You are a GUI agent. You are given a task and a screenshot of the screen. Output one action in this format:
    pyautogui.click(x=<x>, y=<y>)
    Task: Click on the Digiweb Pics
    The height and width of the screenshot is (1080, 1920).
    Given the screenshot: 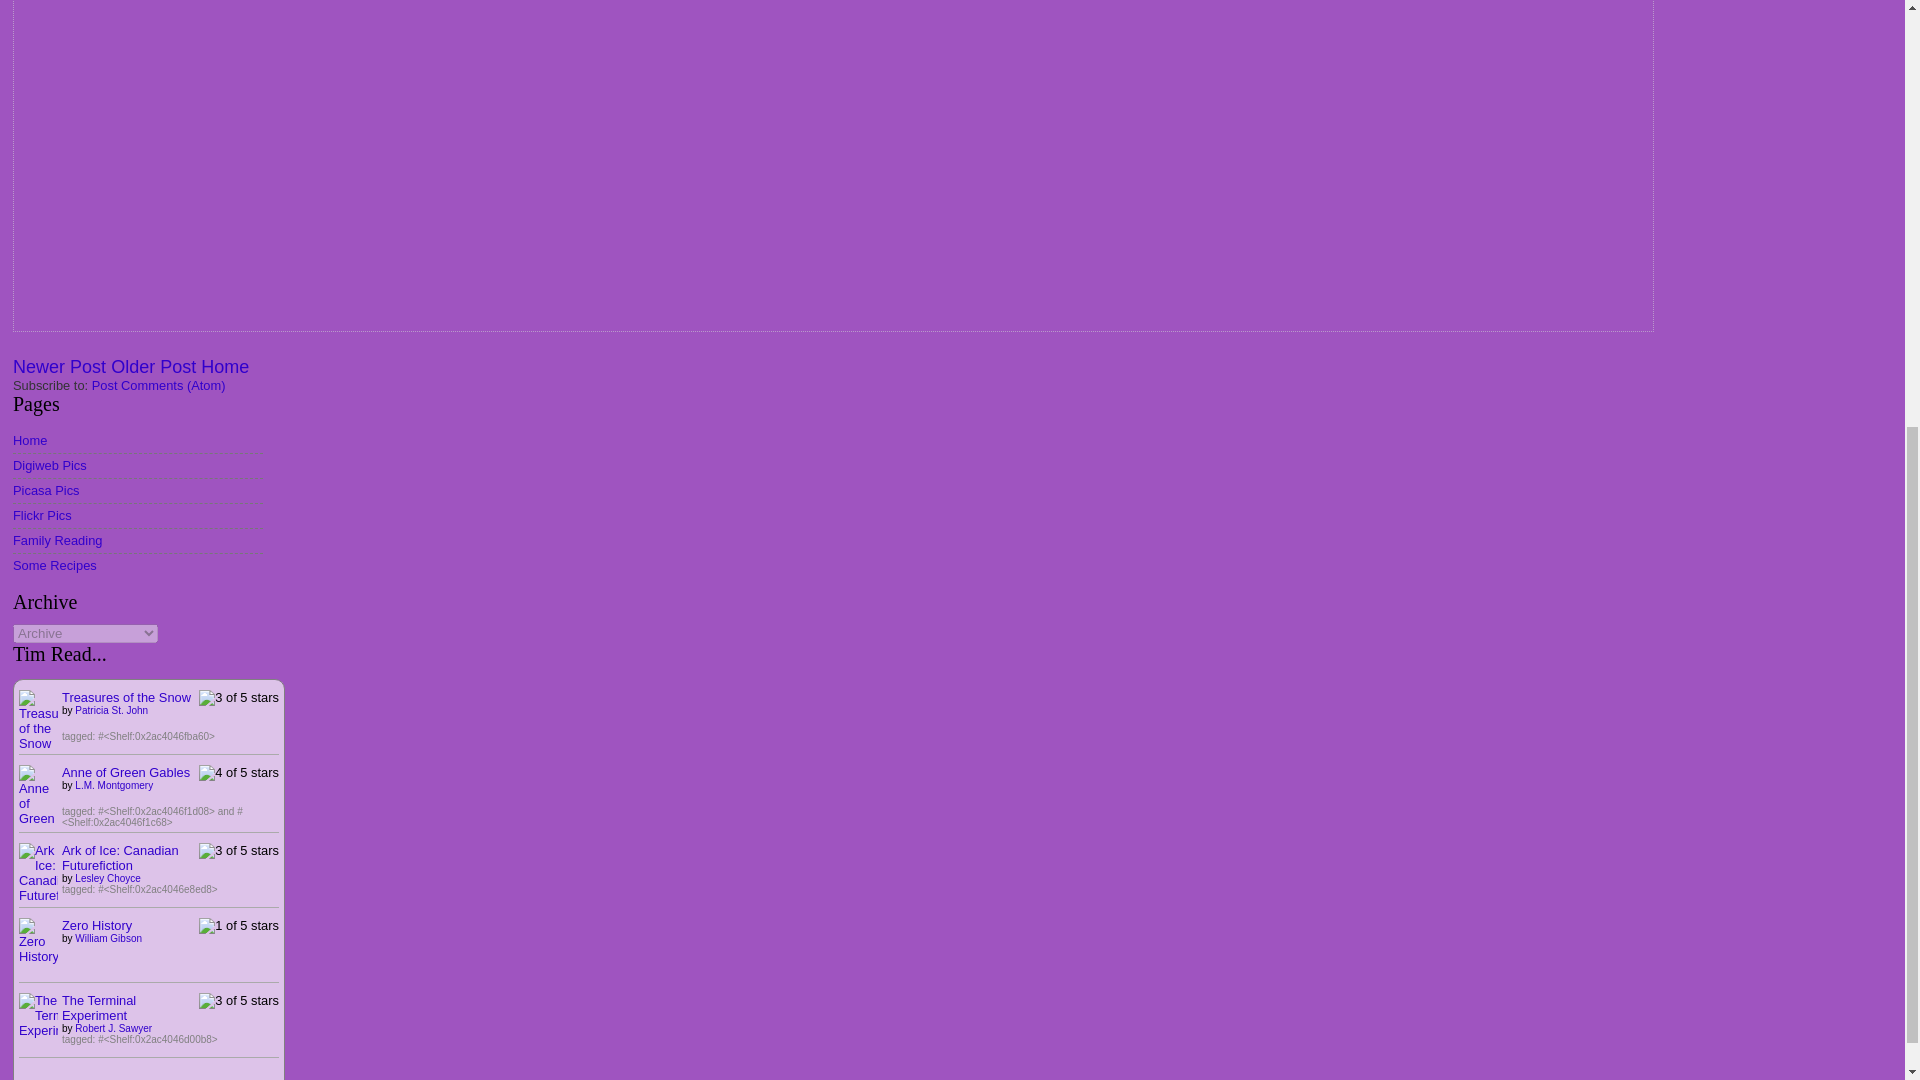 What is the action you would take?
    pyautogui.click(x=50, y=465)
    